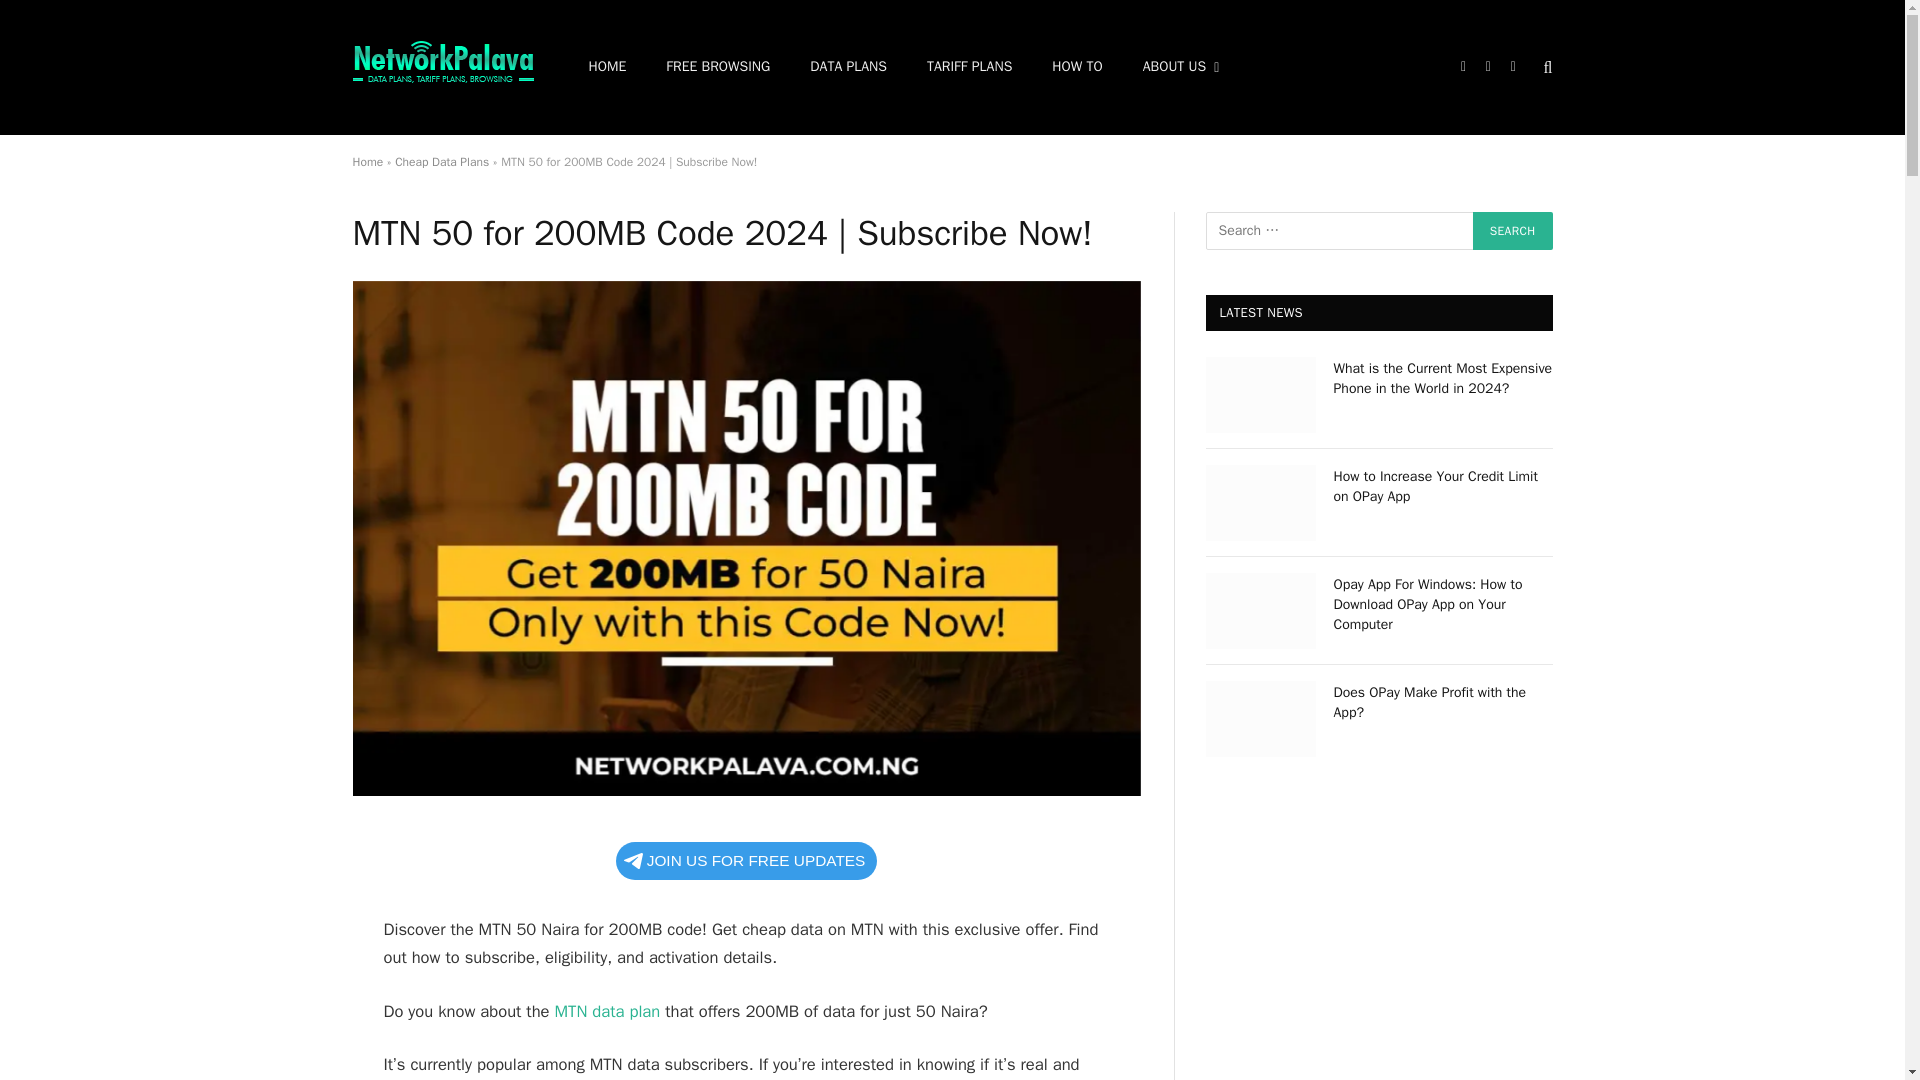  Describe the element at coordinates (366, 162) in the screenshot. I see `Home` at that location.